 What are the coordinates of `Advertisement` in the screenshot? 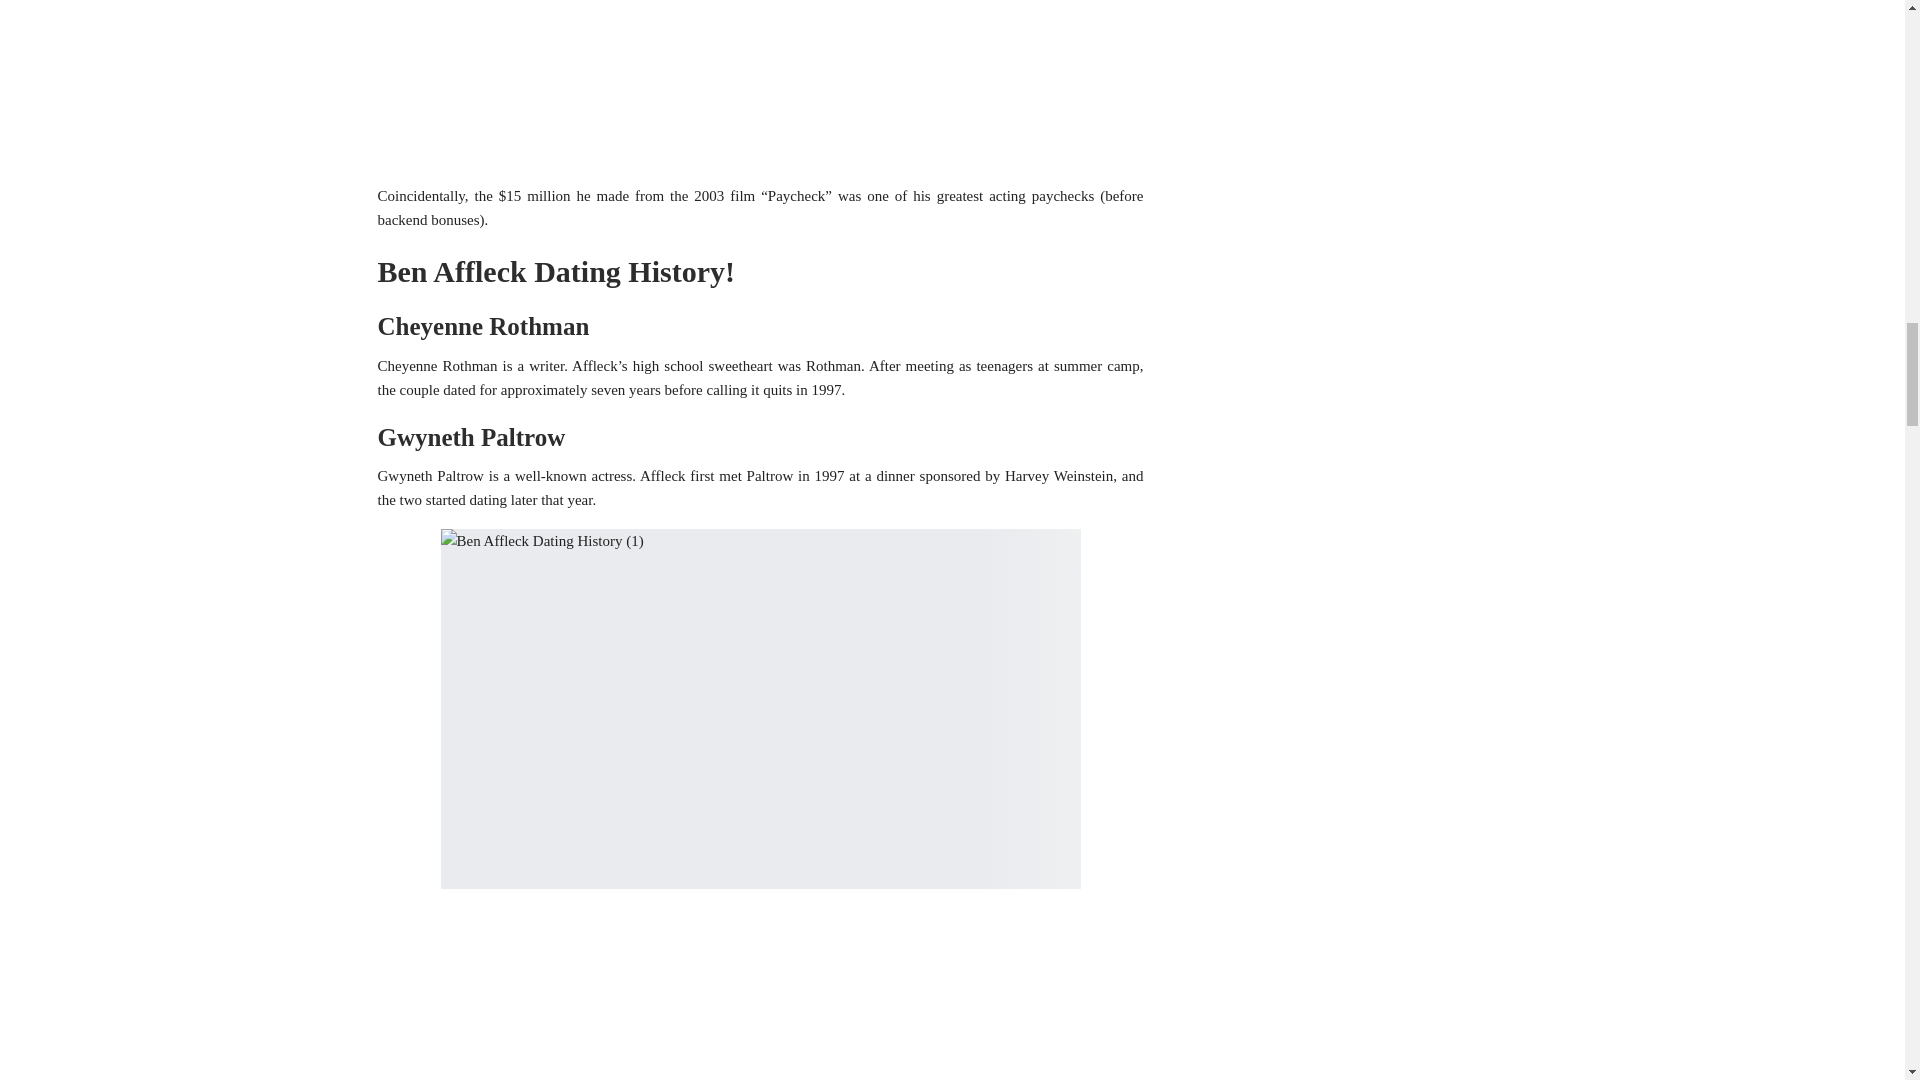 It's located at (761, 996).